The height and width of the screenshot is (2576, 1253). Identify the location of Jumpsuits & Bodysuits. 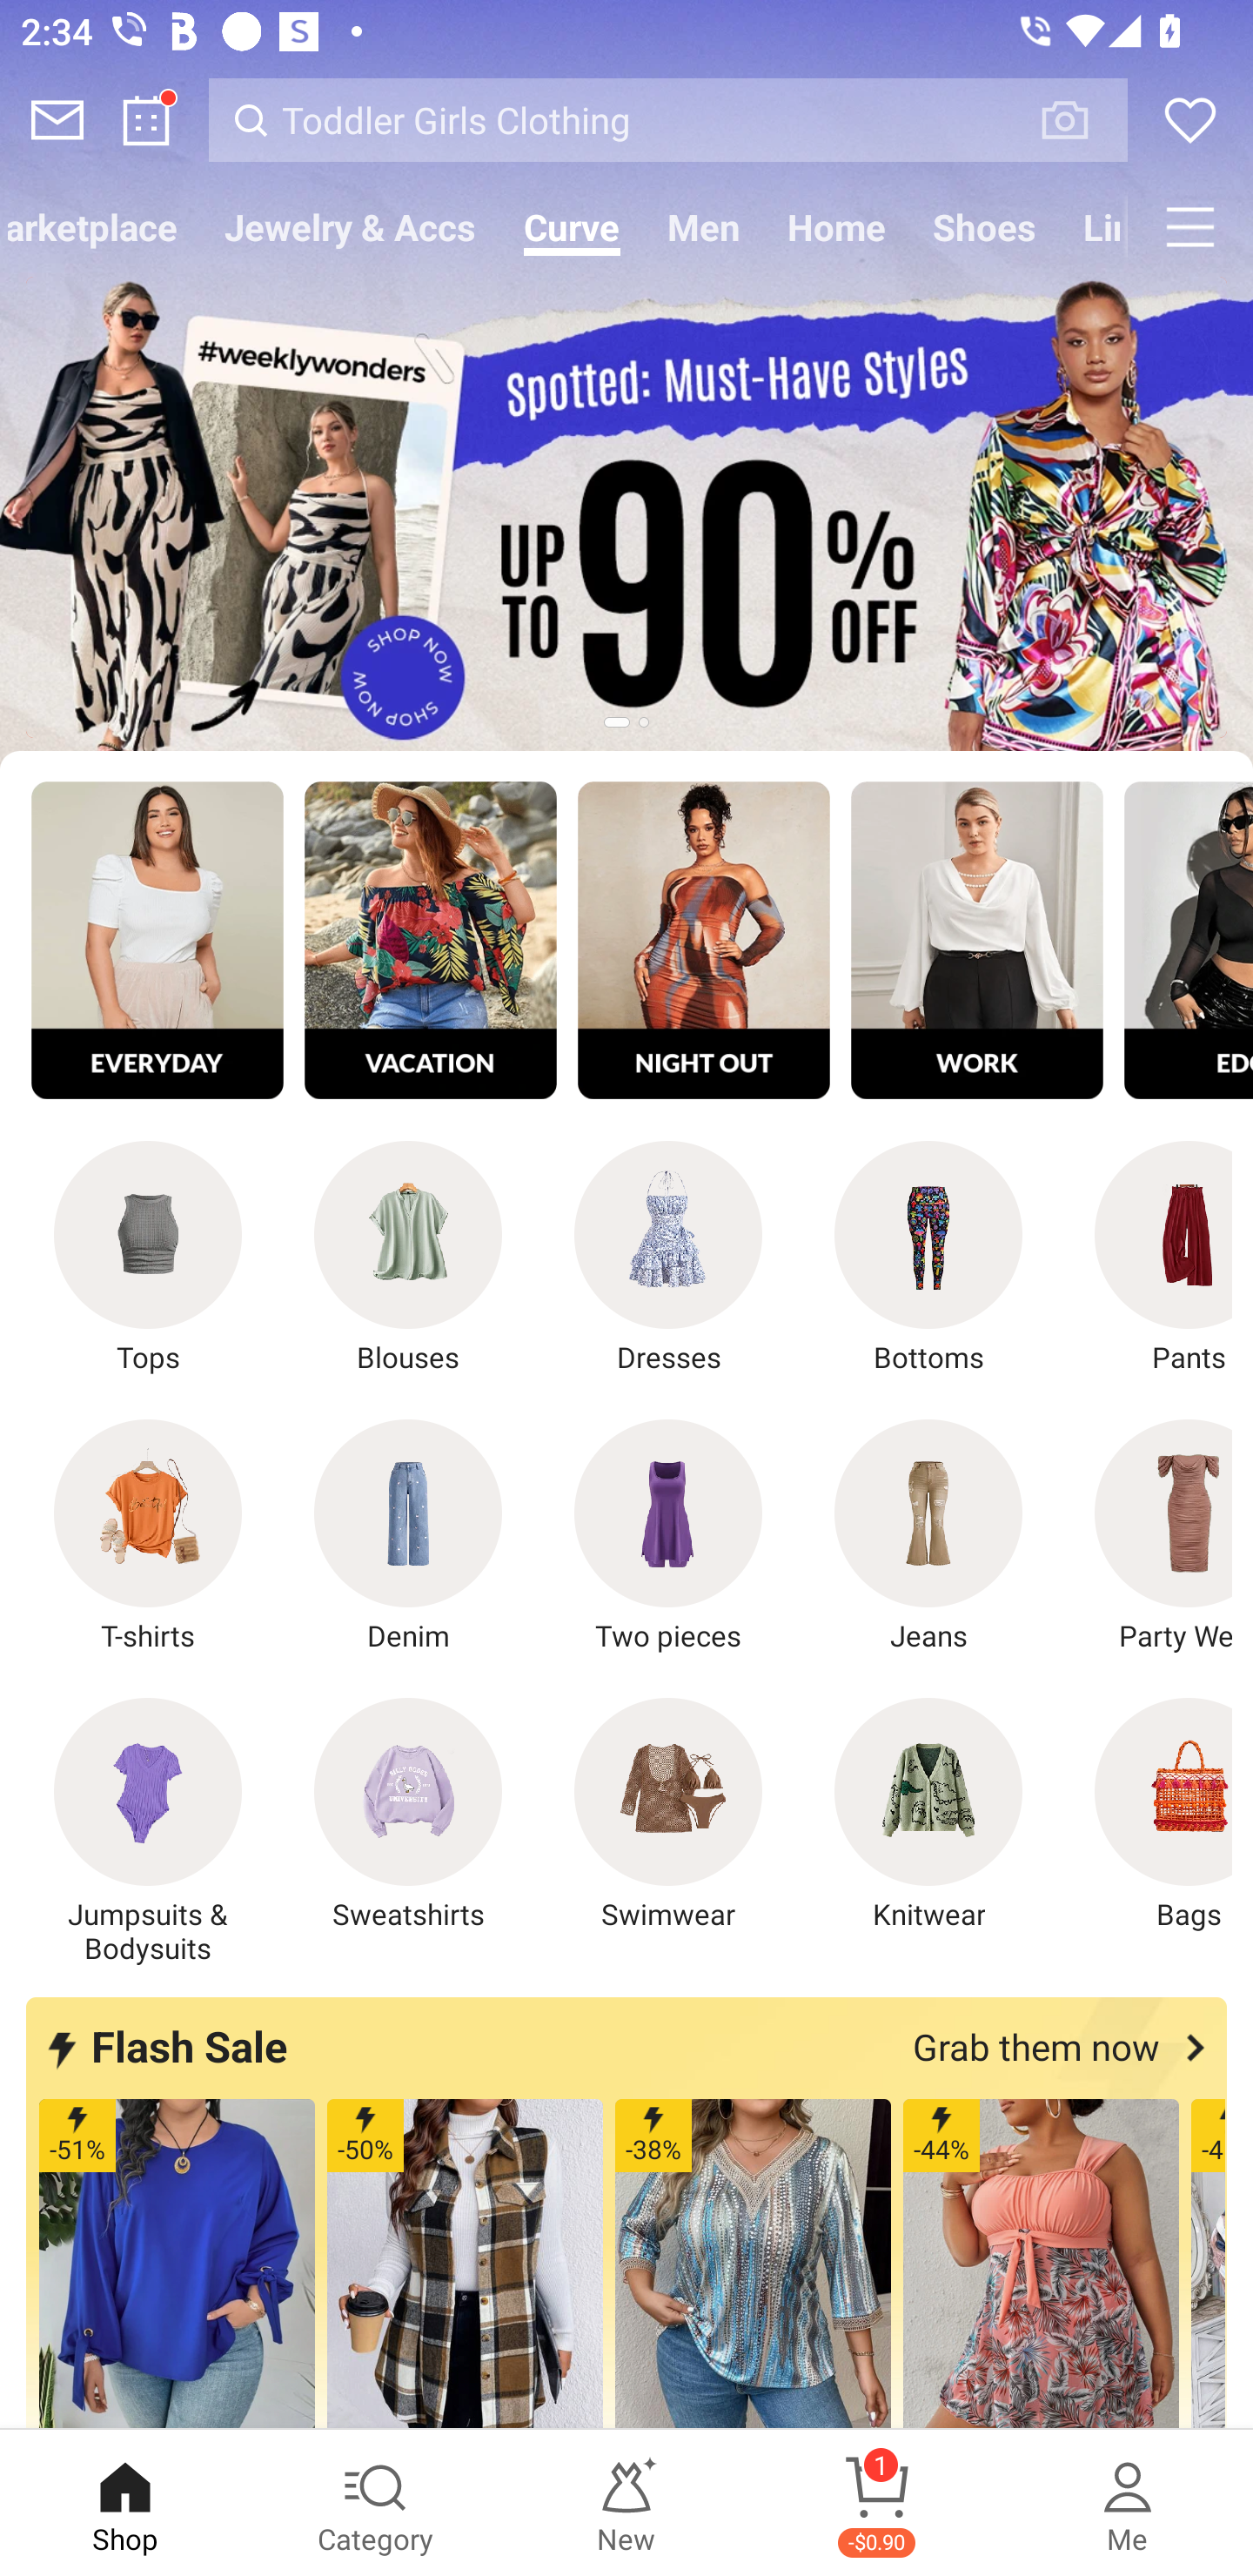
(148, 1831).